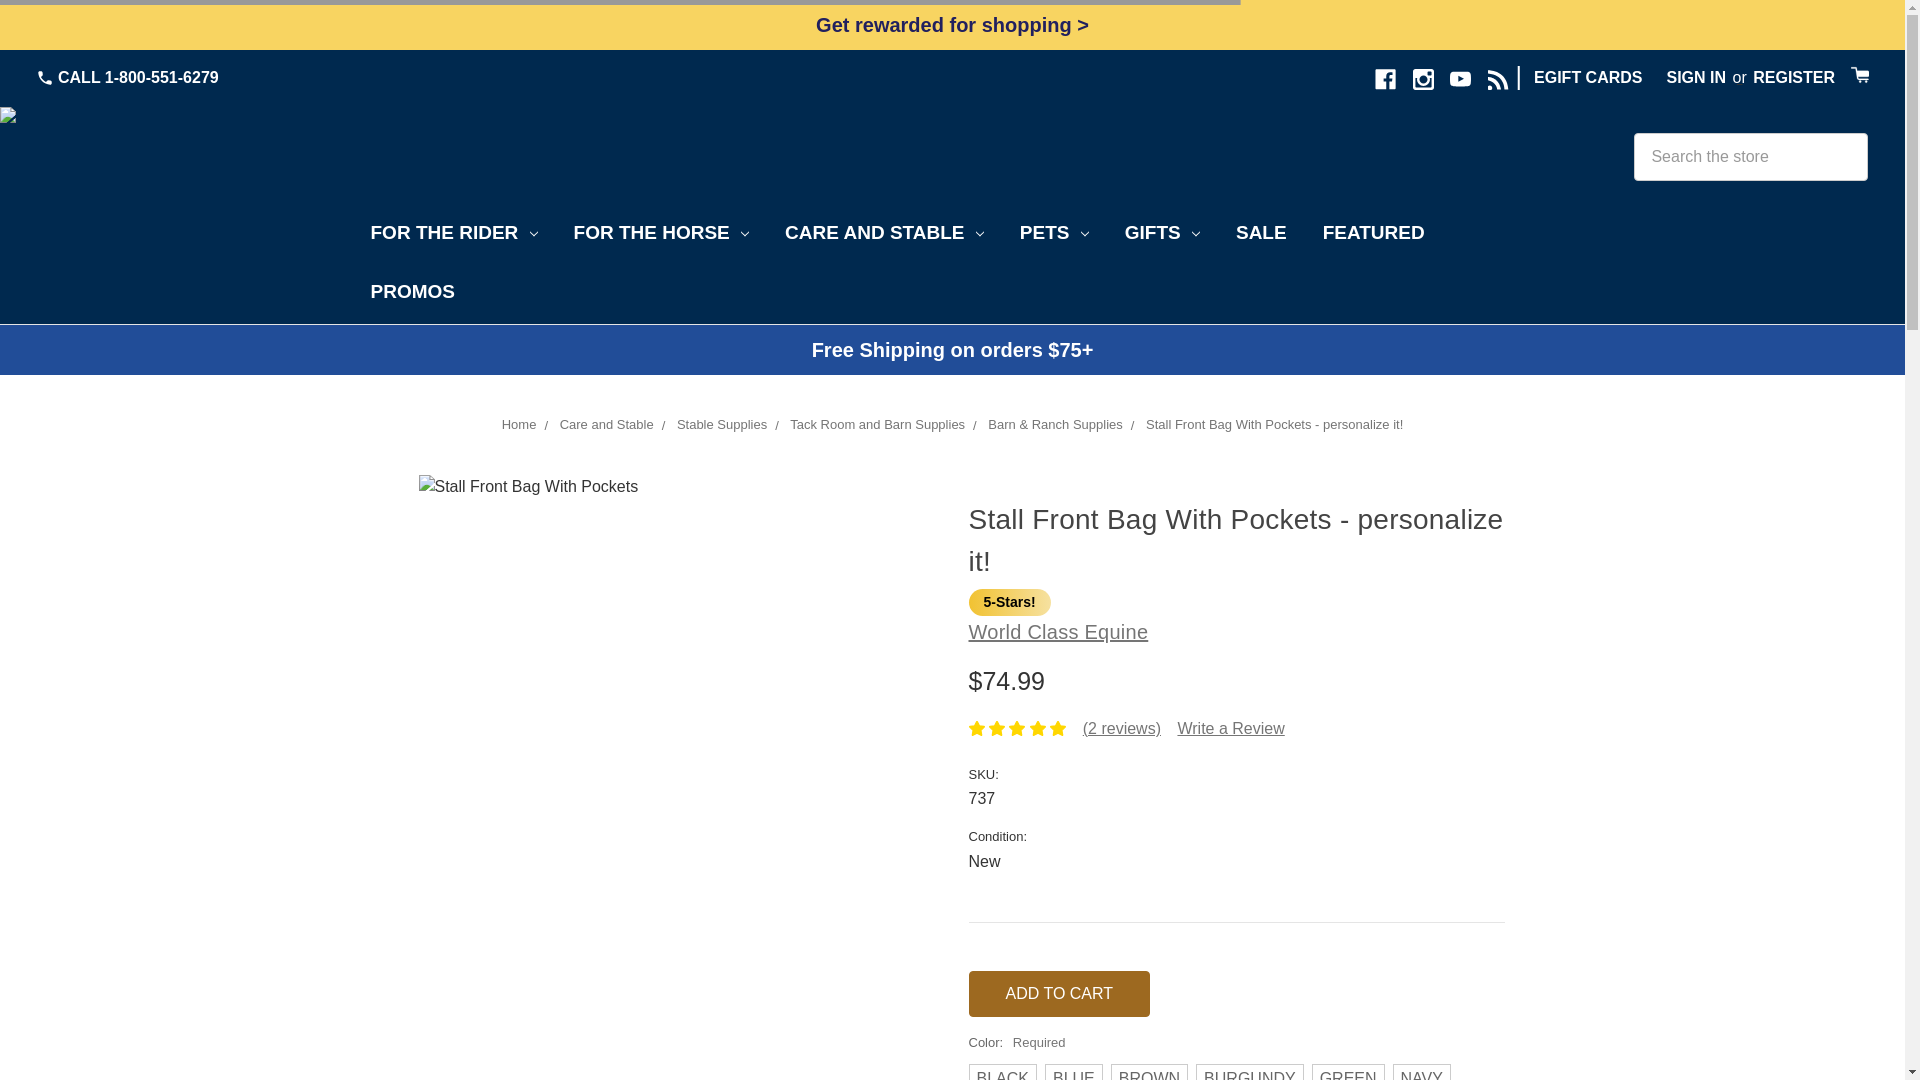  What do you see at coordinates (126, 77) in the screenshot?
I see `CALL 1-800-551-6279` at bounding box center [126, 77].